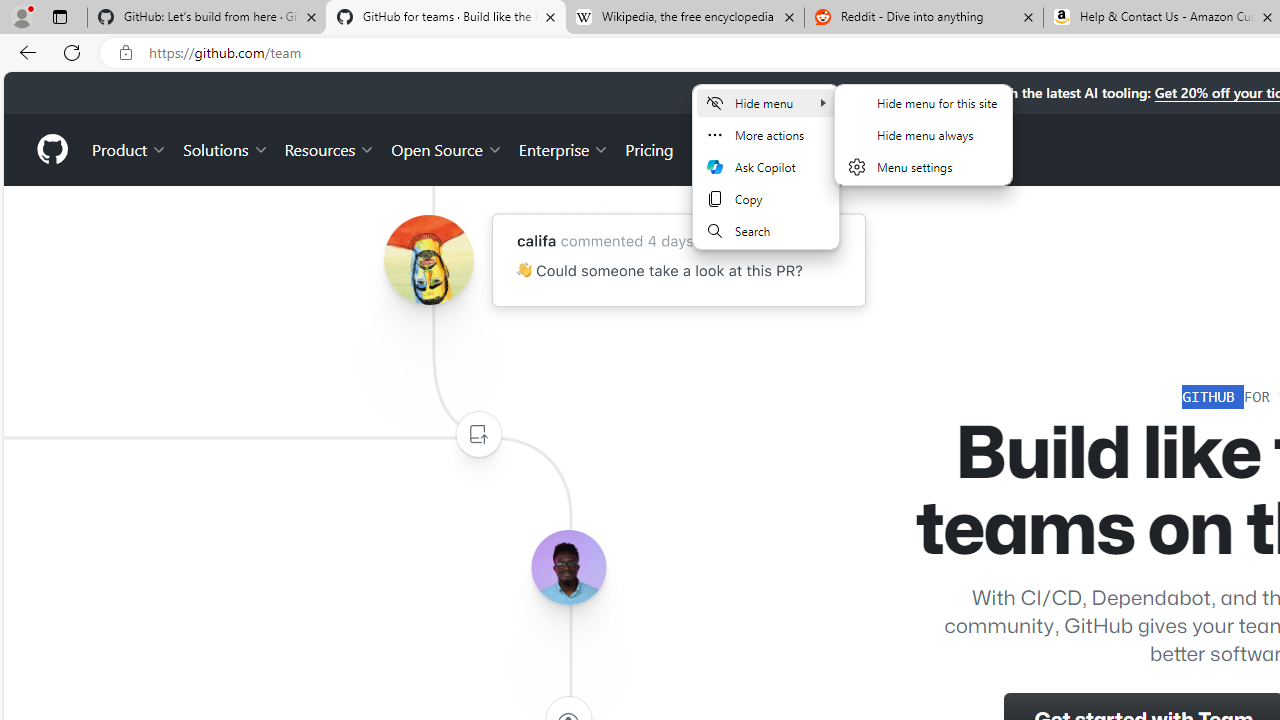 This screenshot has height=720, width=1280. What do you see at coordinates (765, 134) in the screenshot?
I see `More actions` at bounding box center [765, 134].